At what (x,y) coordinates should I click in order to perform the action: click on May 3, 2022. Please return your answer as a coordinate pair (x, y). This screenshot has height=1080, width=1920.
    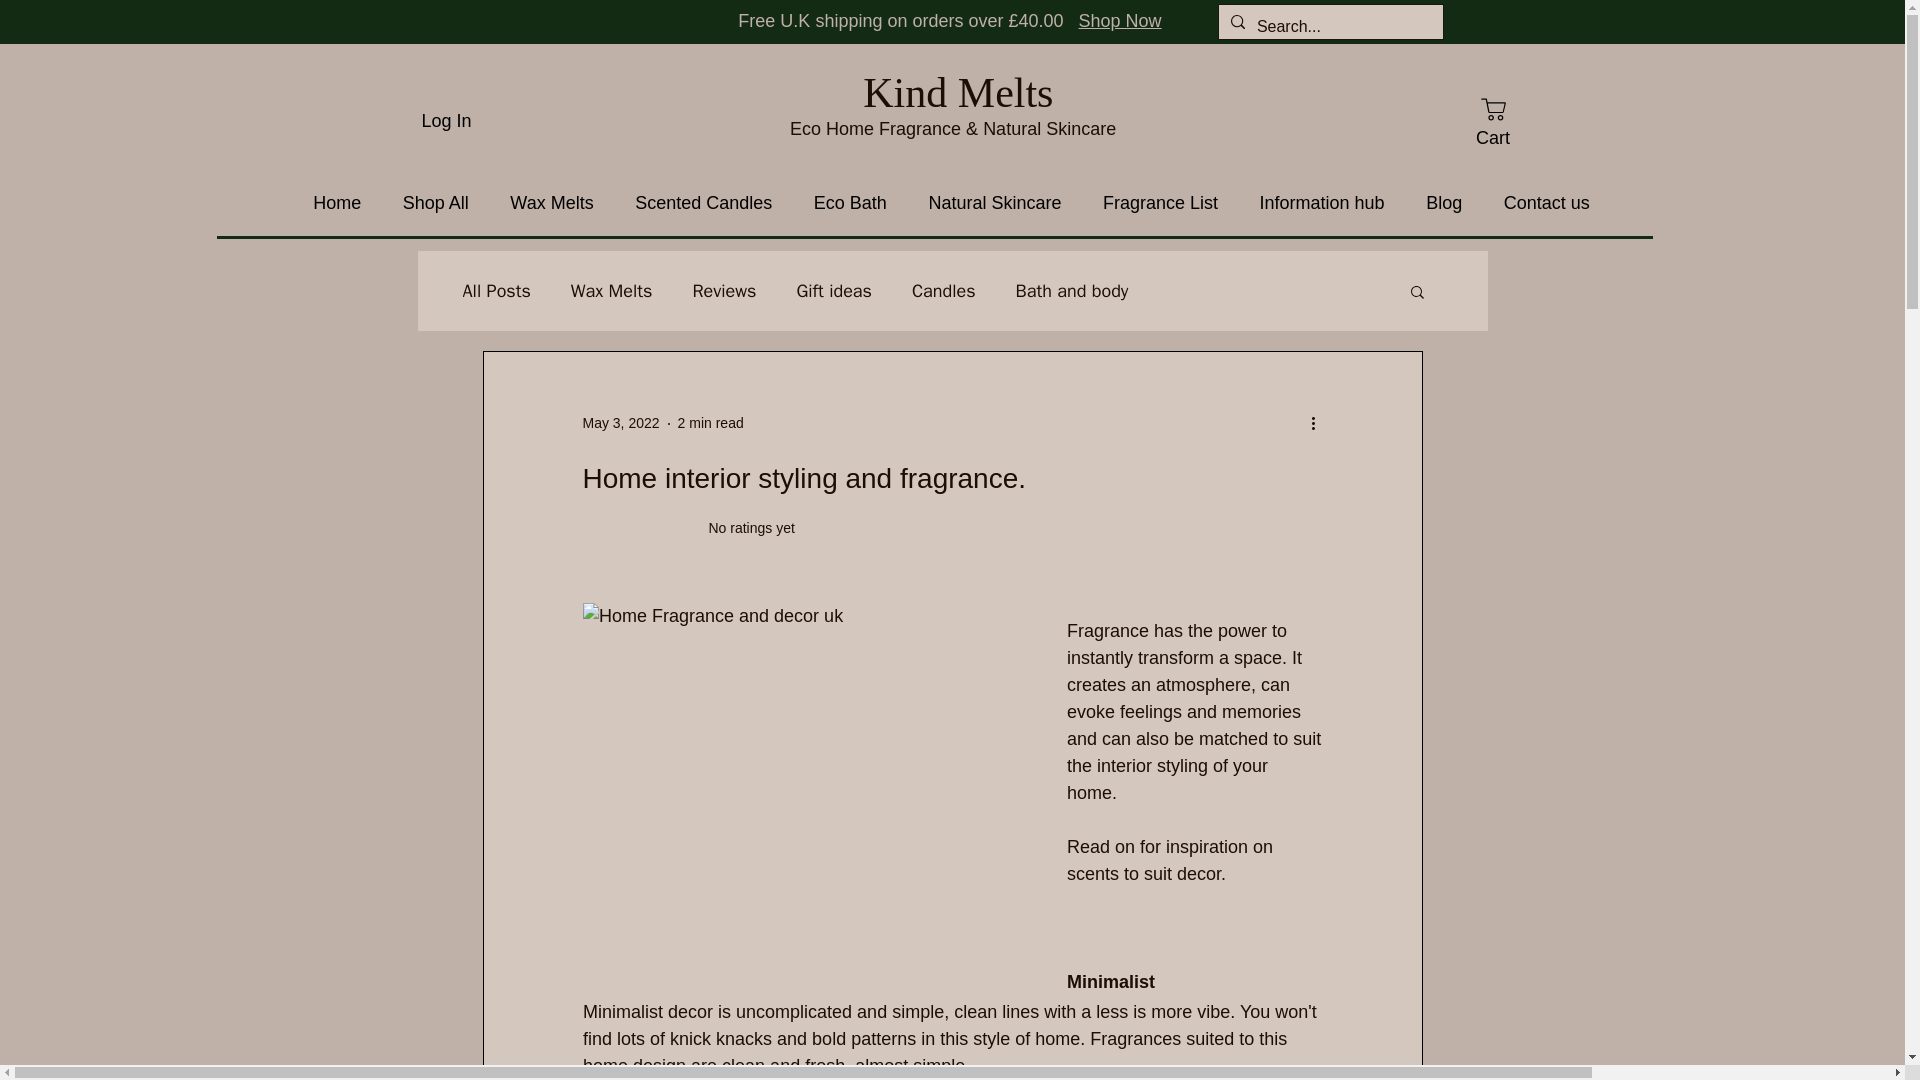
    Looking at the image, I should click on (620, 422).